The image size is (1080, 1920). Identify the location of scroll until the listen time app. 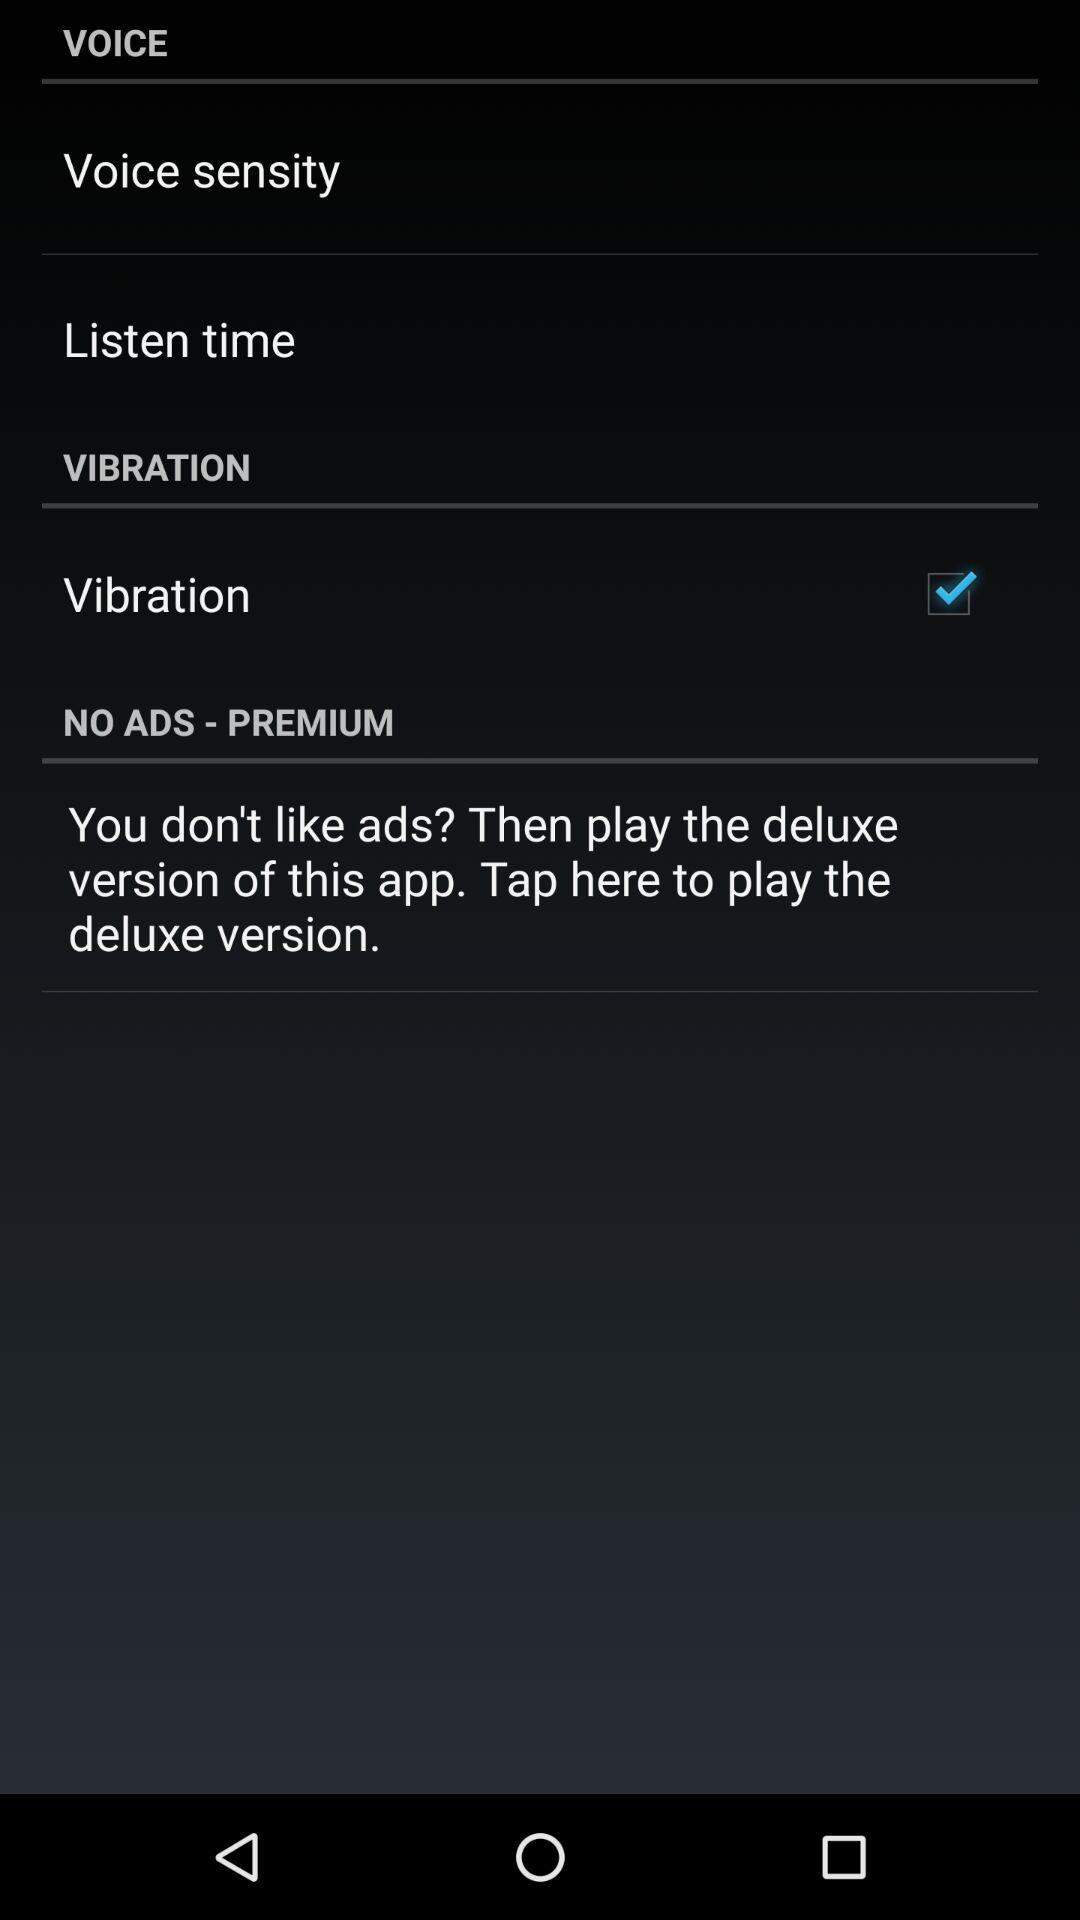
(179, 338).